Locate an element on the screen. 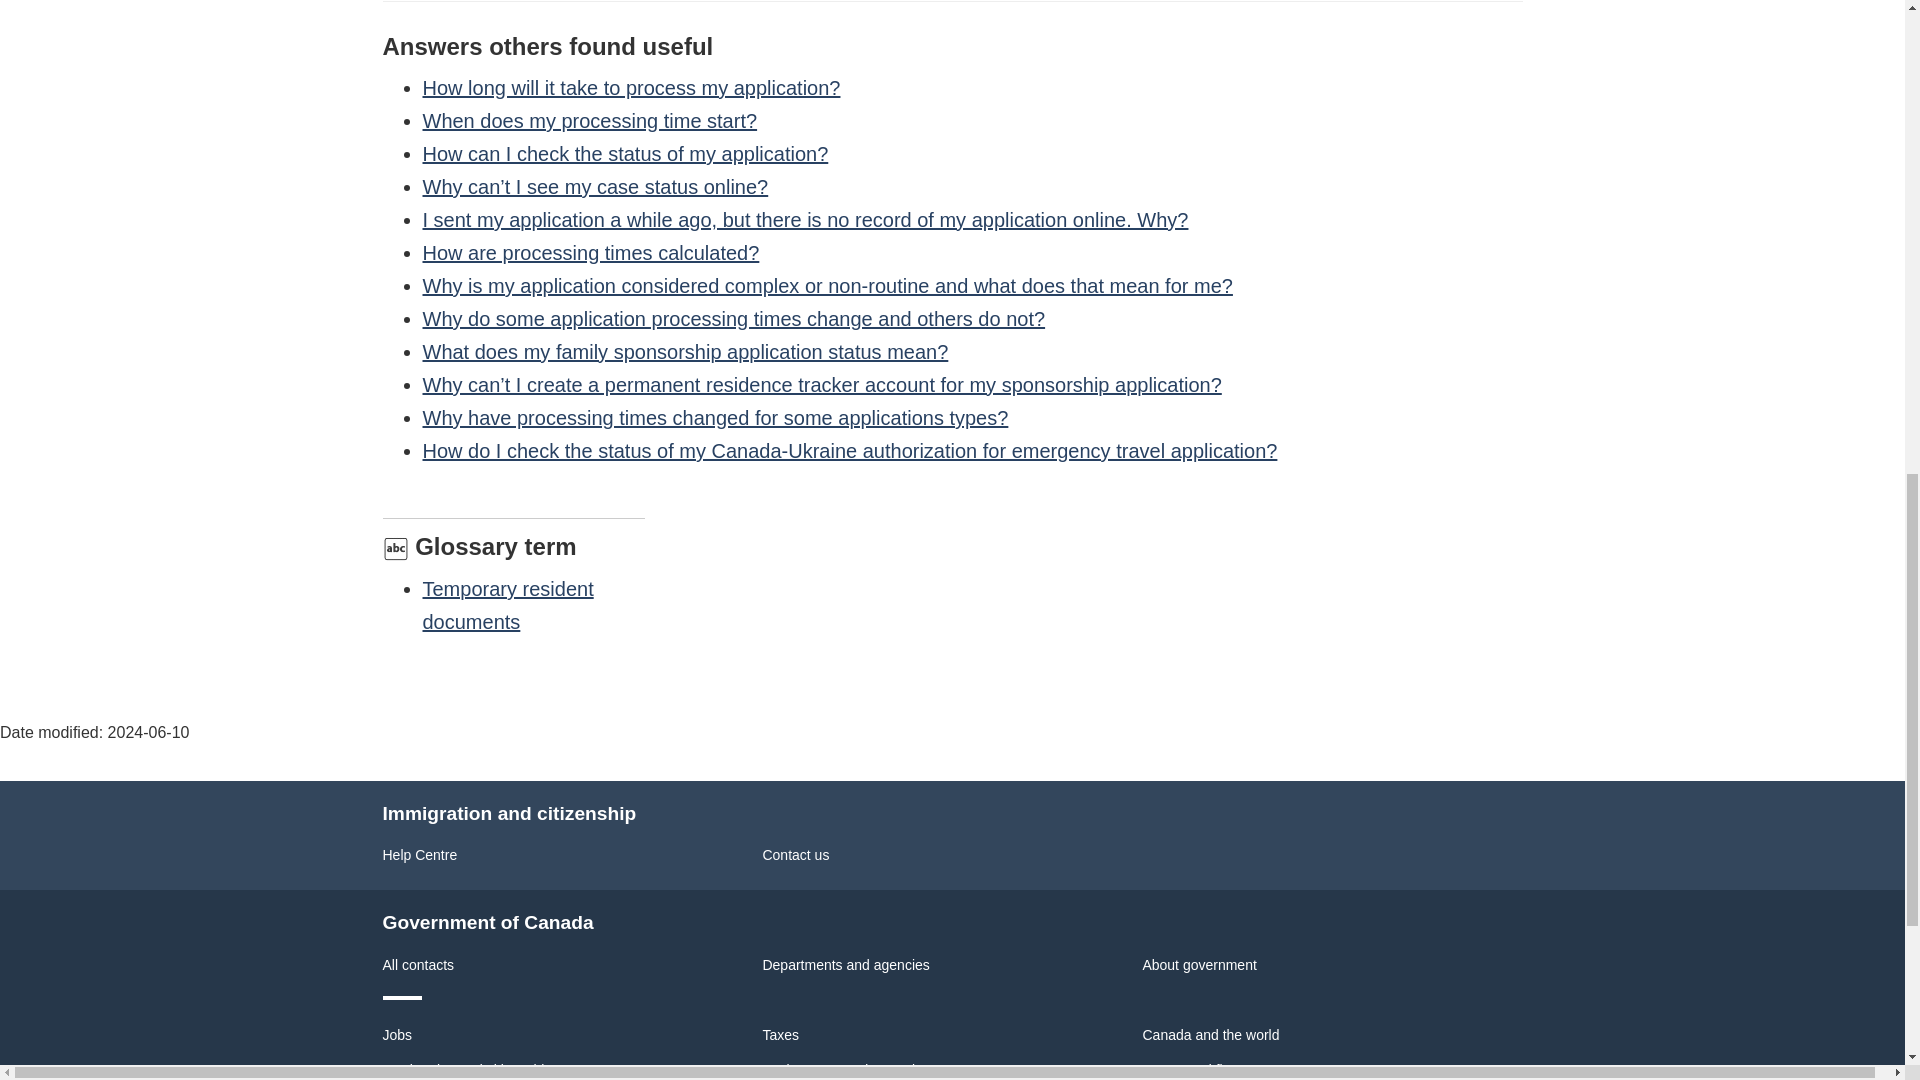 Image resolution: width=1920 pixels, height=1080 pixels. When does my processing time start? is located at coordinates (589, 120).